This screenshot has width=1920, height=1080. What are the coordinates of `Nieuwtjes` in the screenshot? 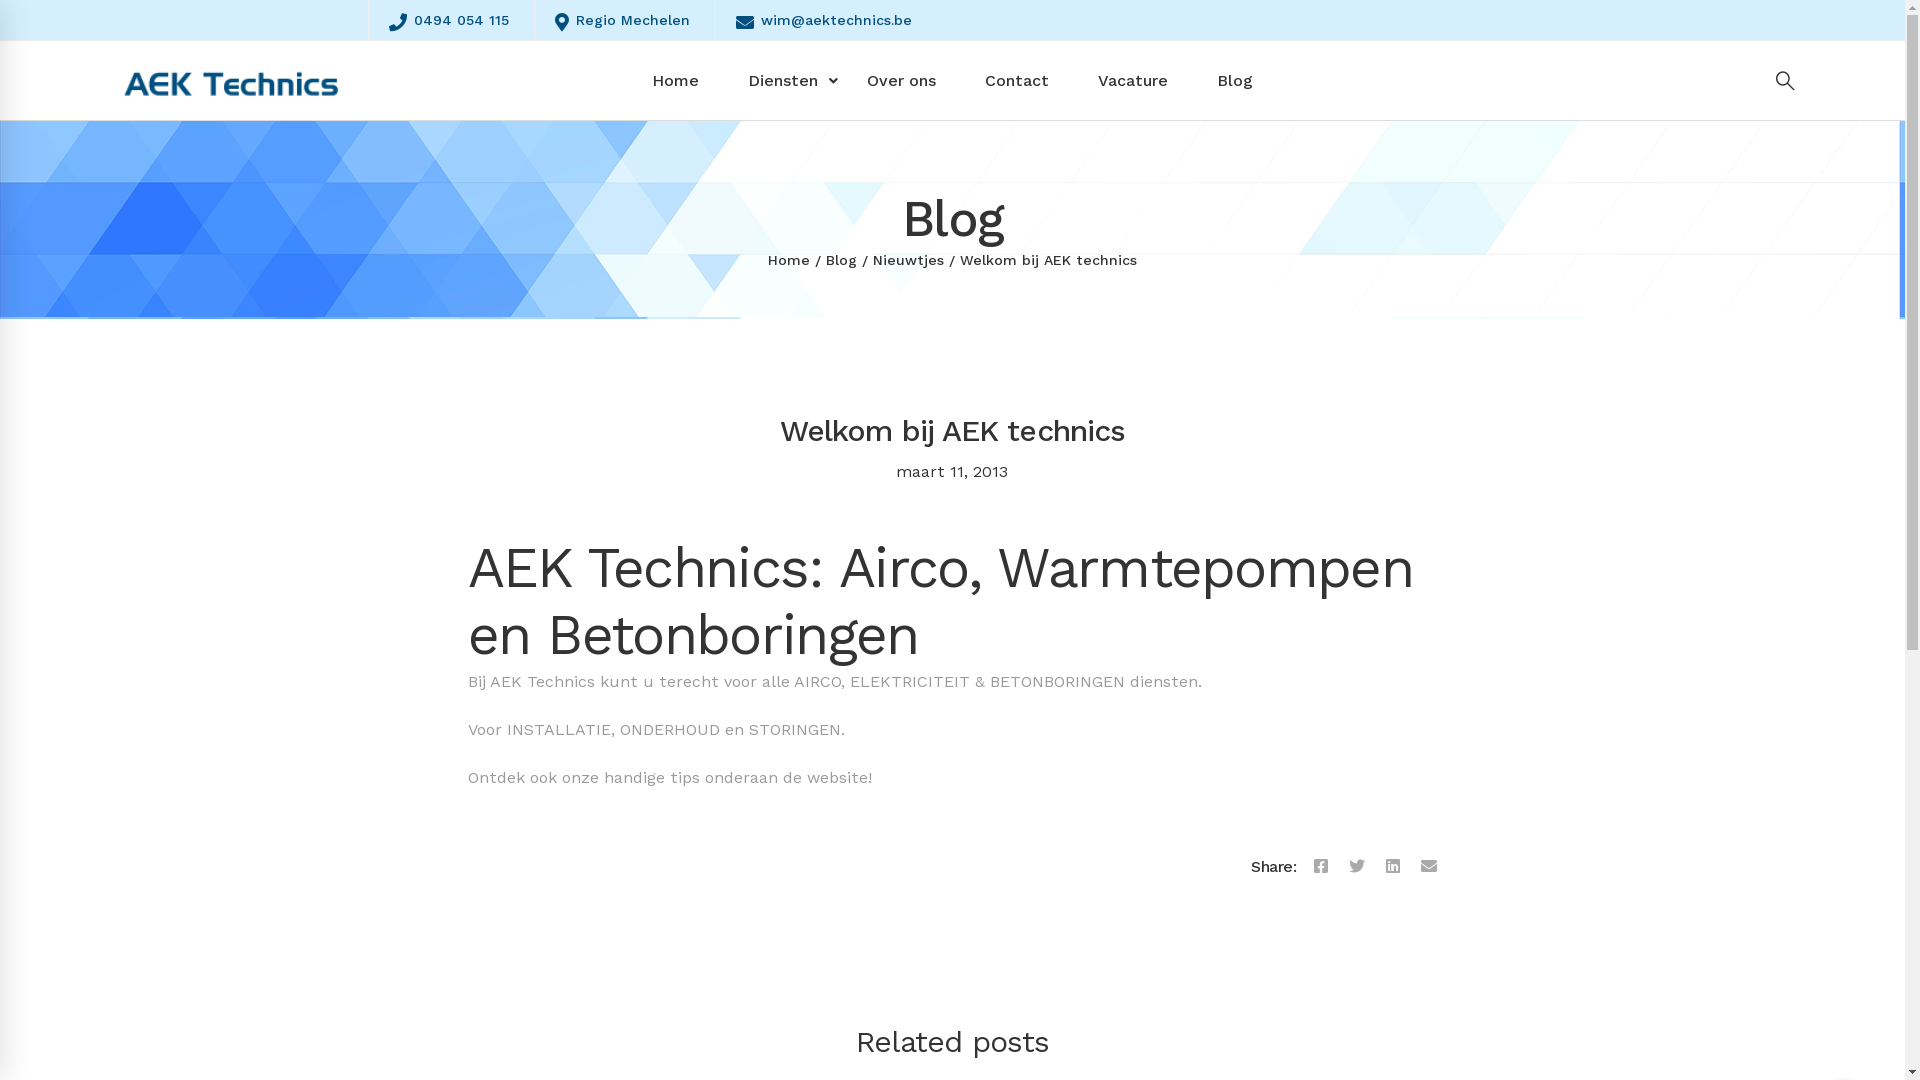 It's located at (908, 260).